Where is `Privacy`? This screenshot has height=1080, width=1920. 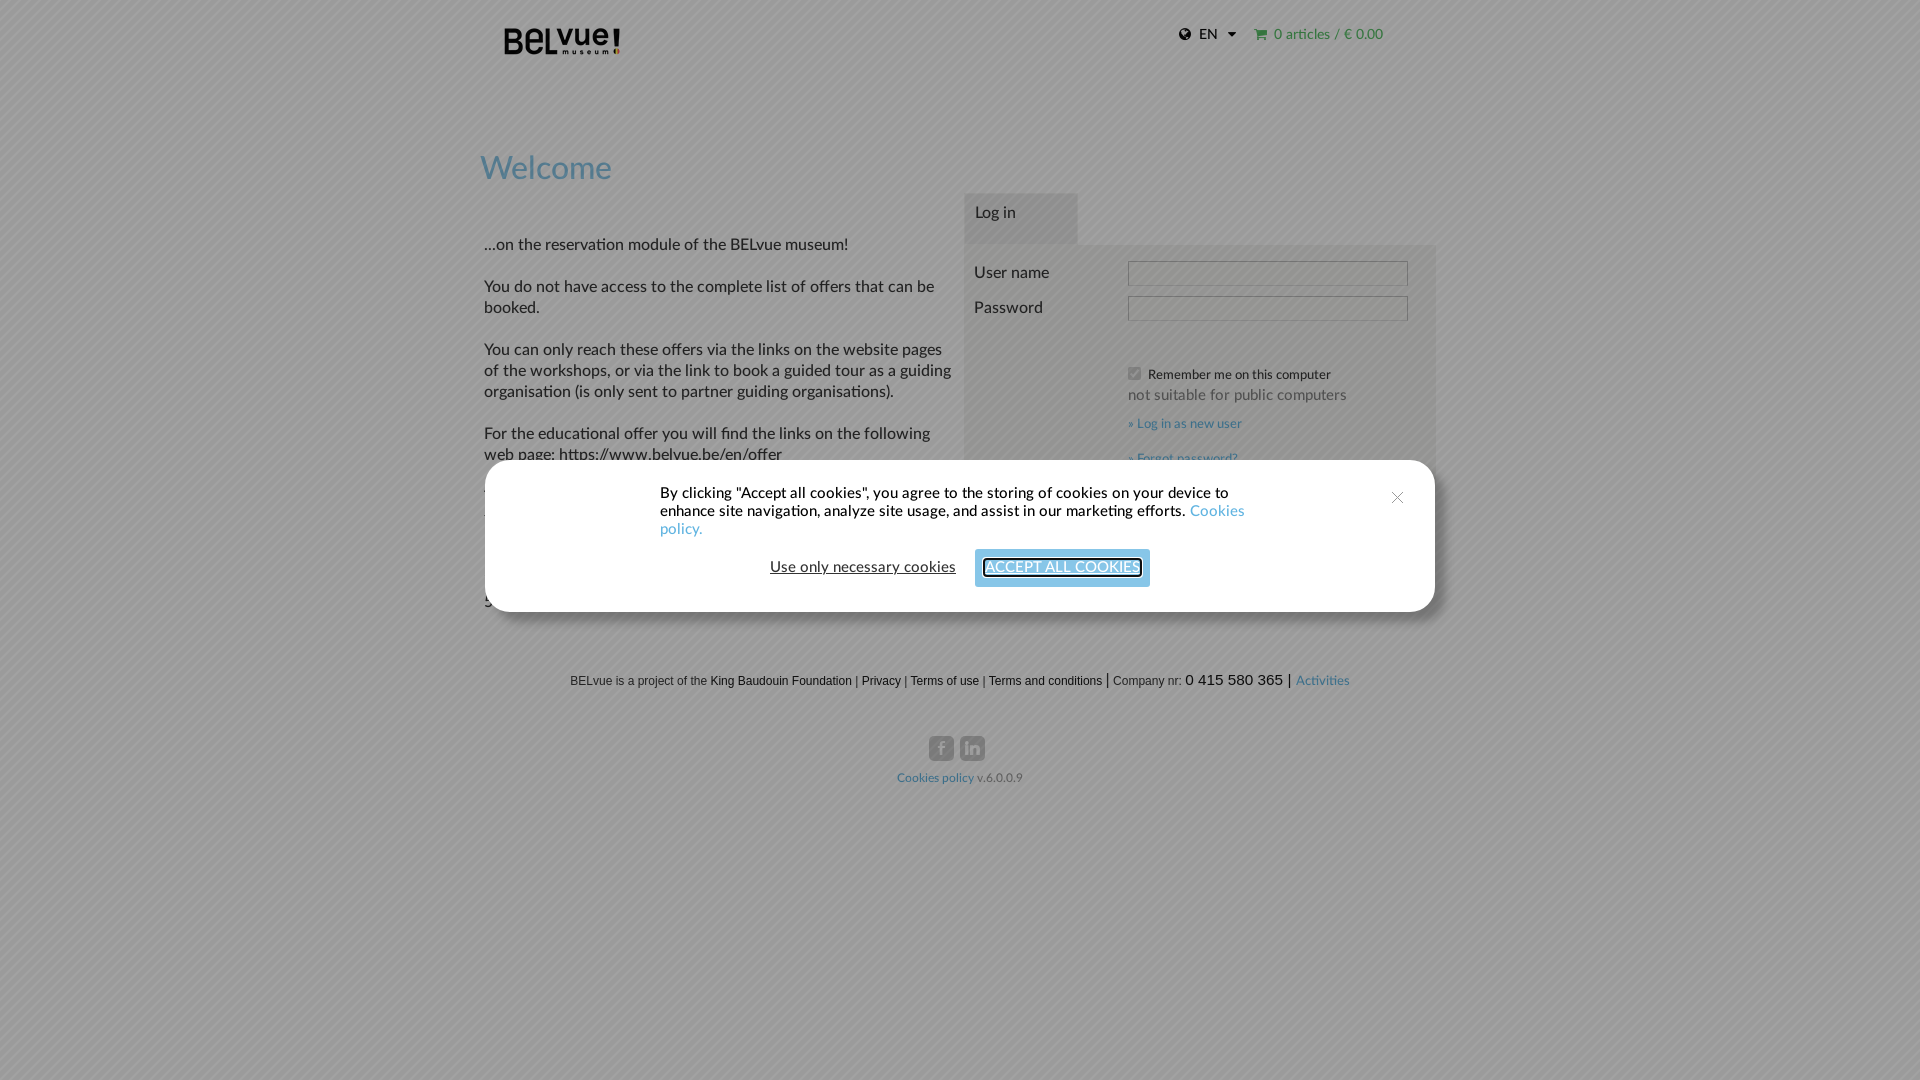
Privacy is located at coordinates (882, 681).